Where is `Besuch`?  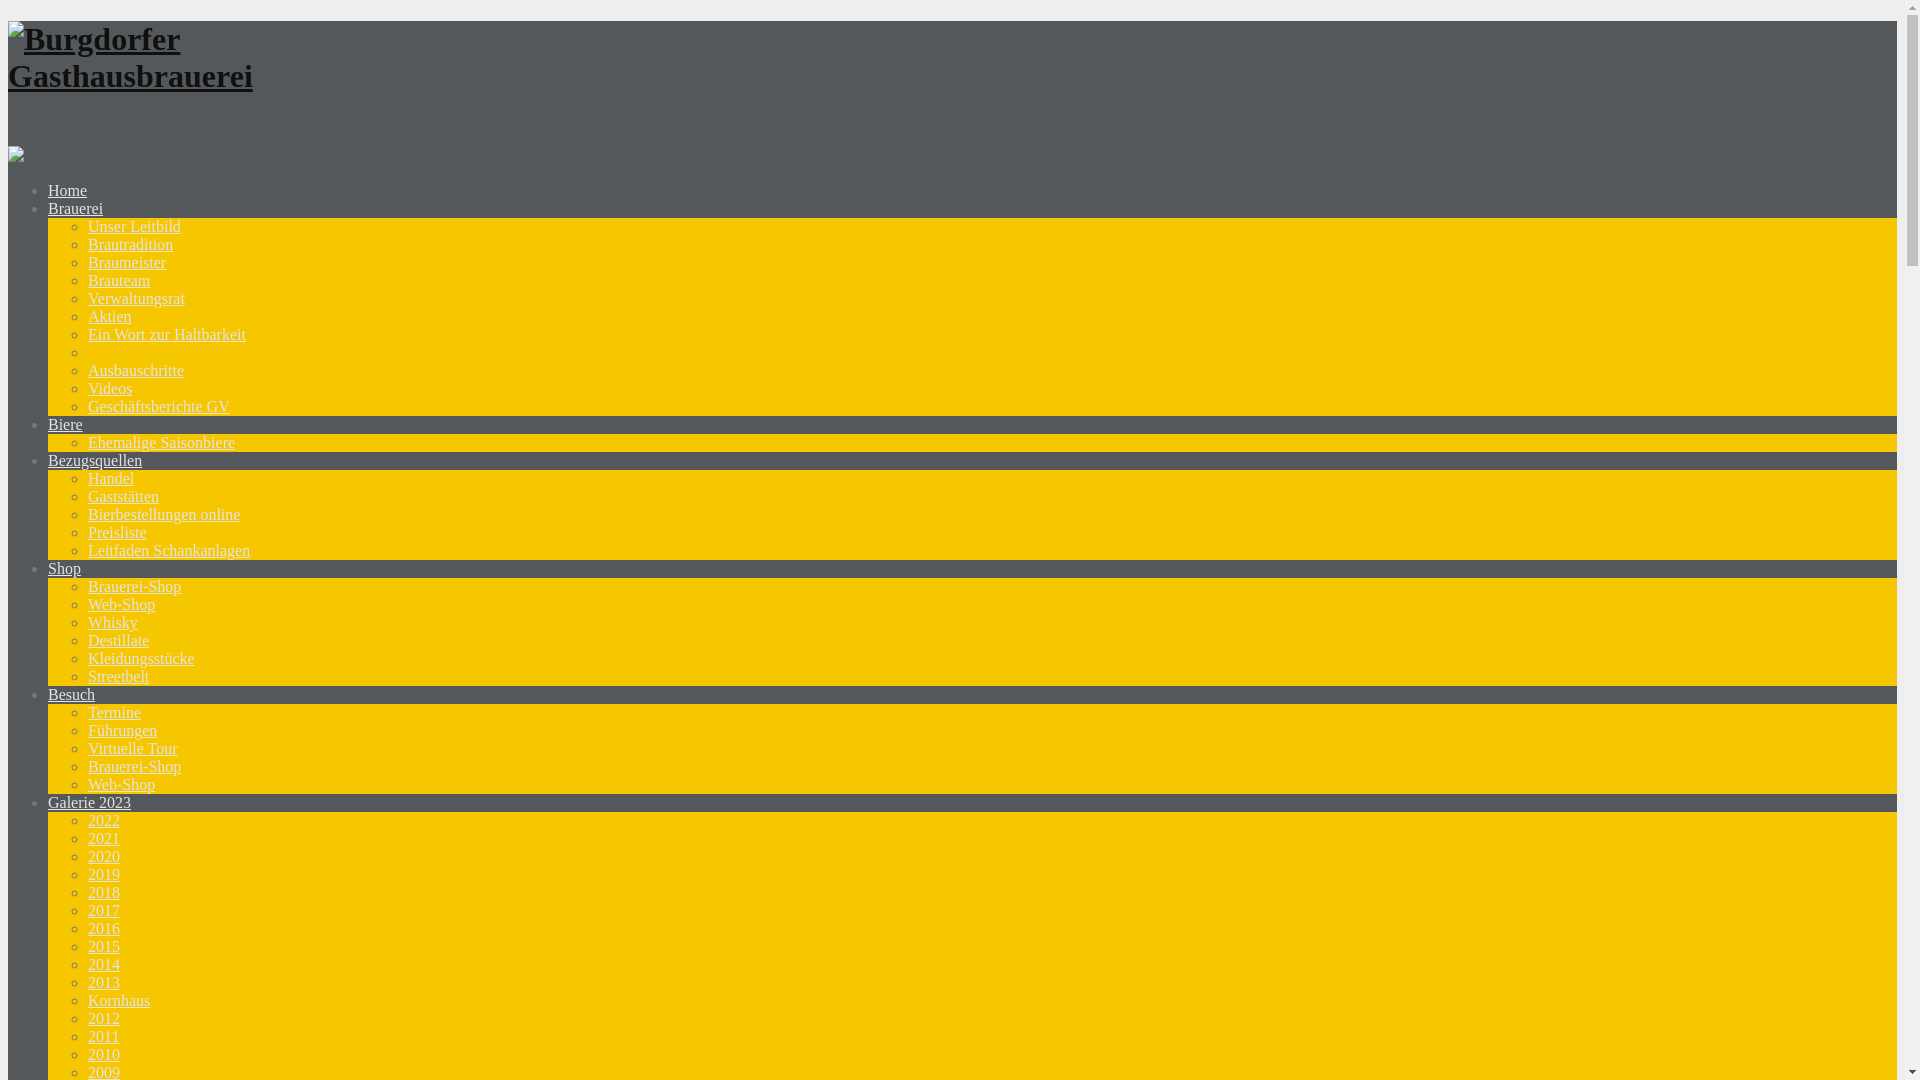 Besuch is located at coordinates (72, 694).